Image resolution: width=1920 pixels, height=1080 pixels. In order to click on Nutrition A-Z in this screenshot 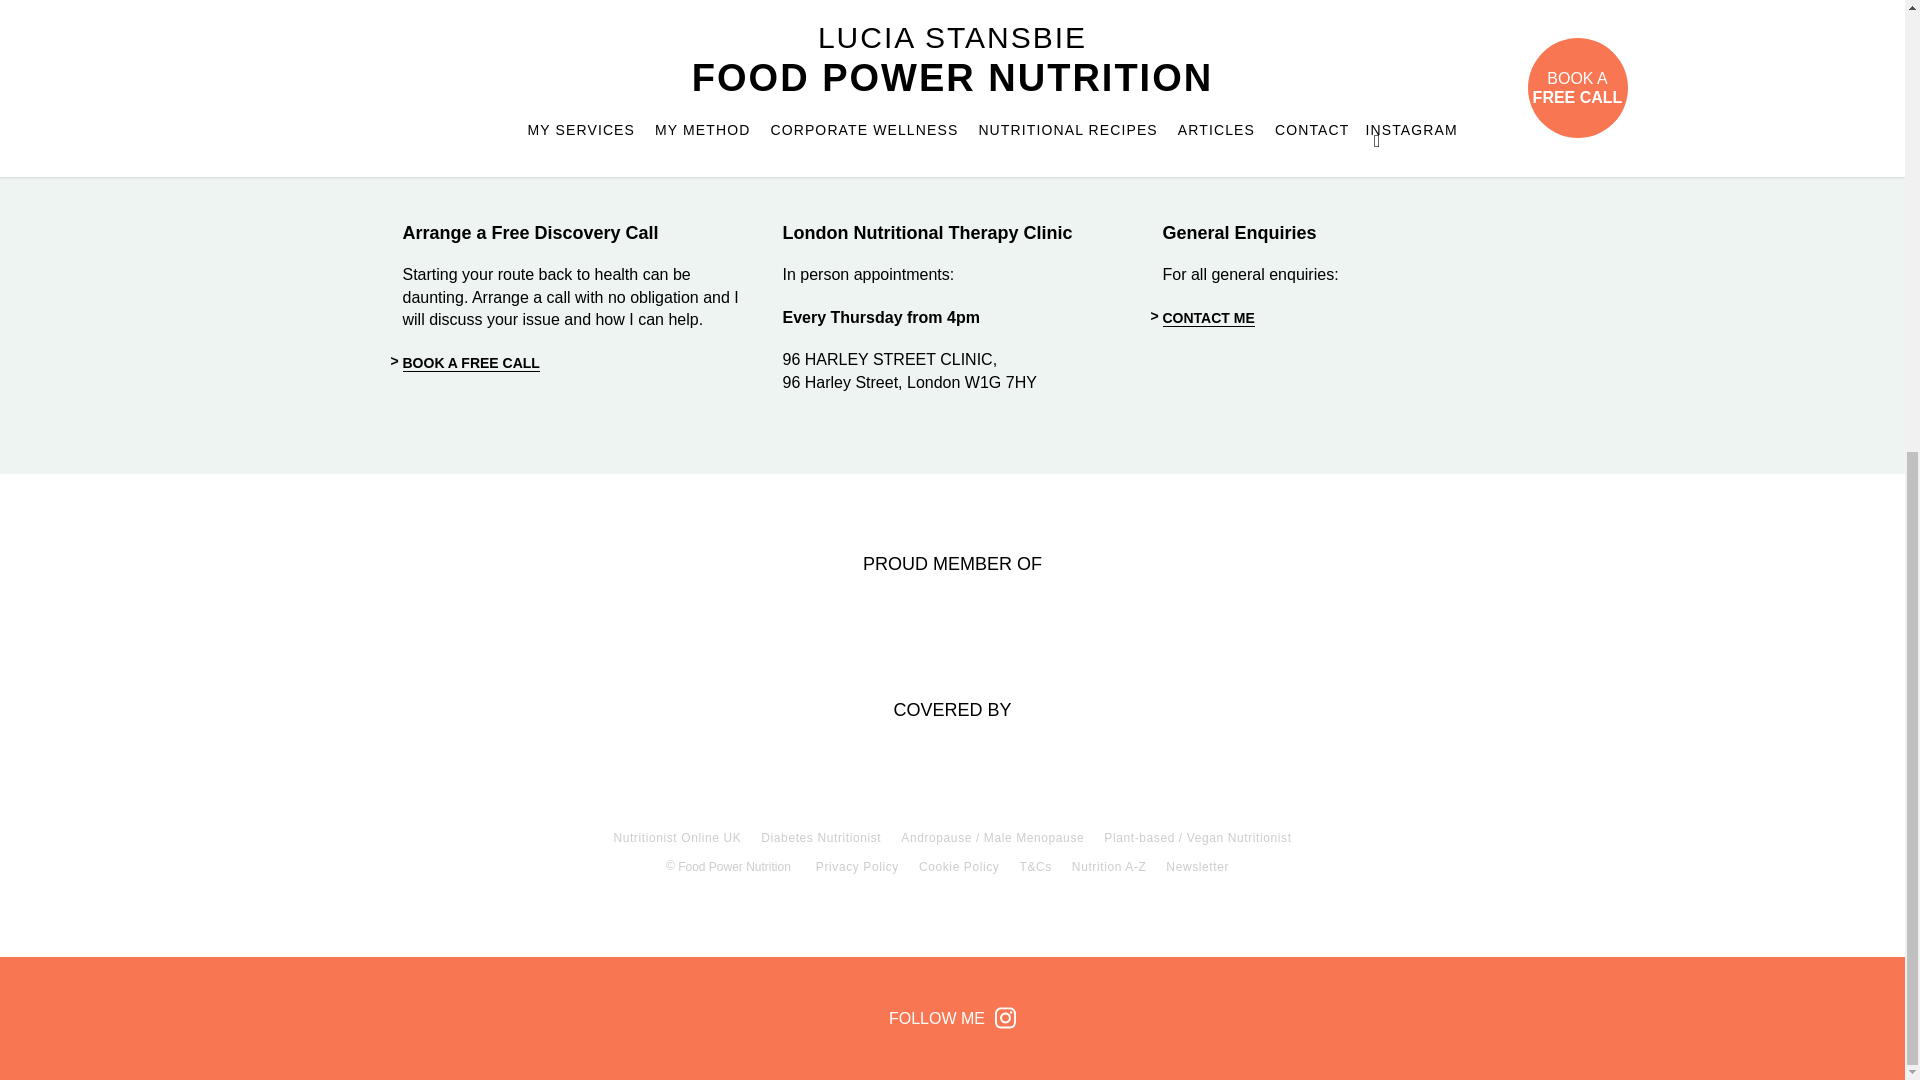, I will do `click(1108, 866)`.